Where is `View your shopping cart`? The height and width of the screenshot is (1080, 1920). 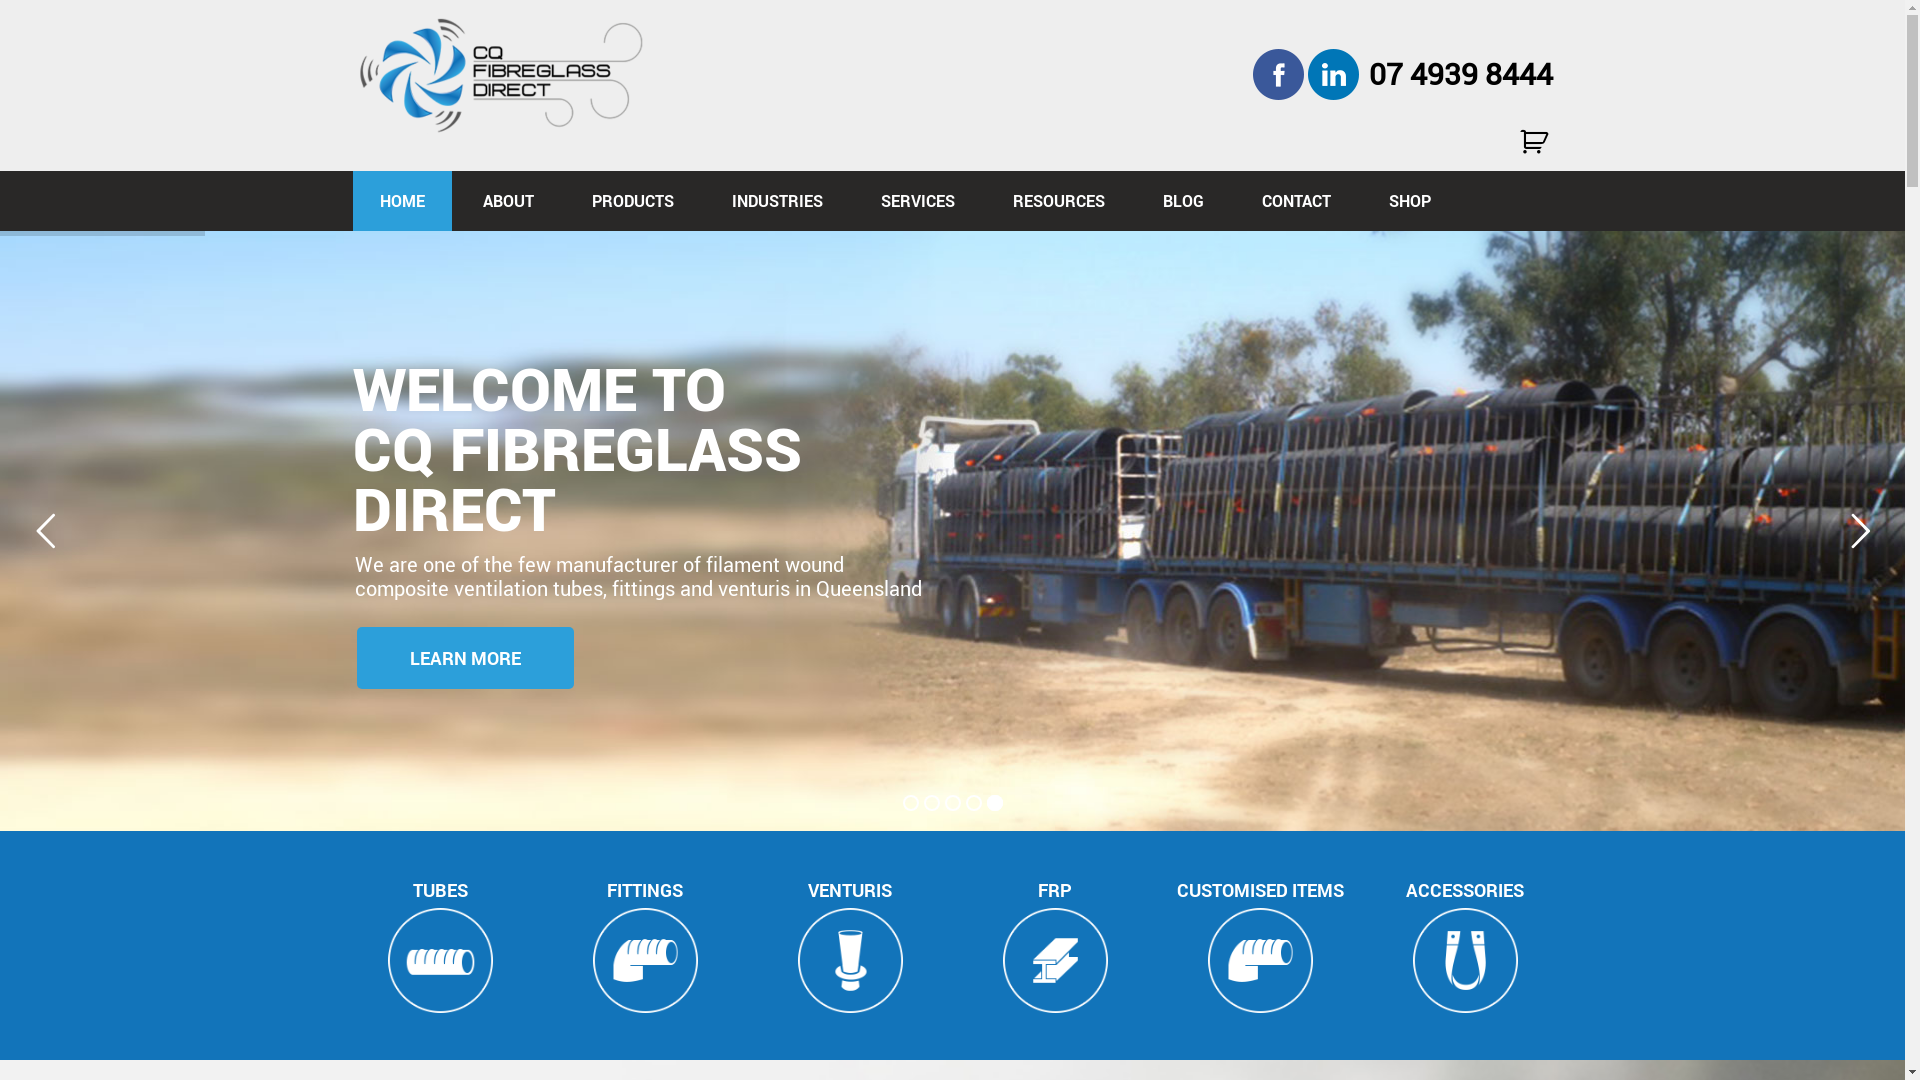 View your shopping cart is located at coordinates (1536, 143).